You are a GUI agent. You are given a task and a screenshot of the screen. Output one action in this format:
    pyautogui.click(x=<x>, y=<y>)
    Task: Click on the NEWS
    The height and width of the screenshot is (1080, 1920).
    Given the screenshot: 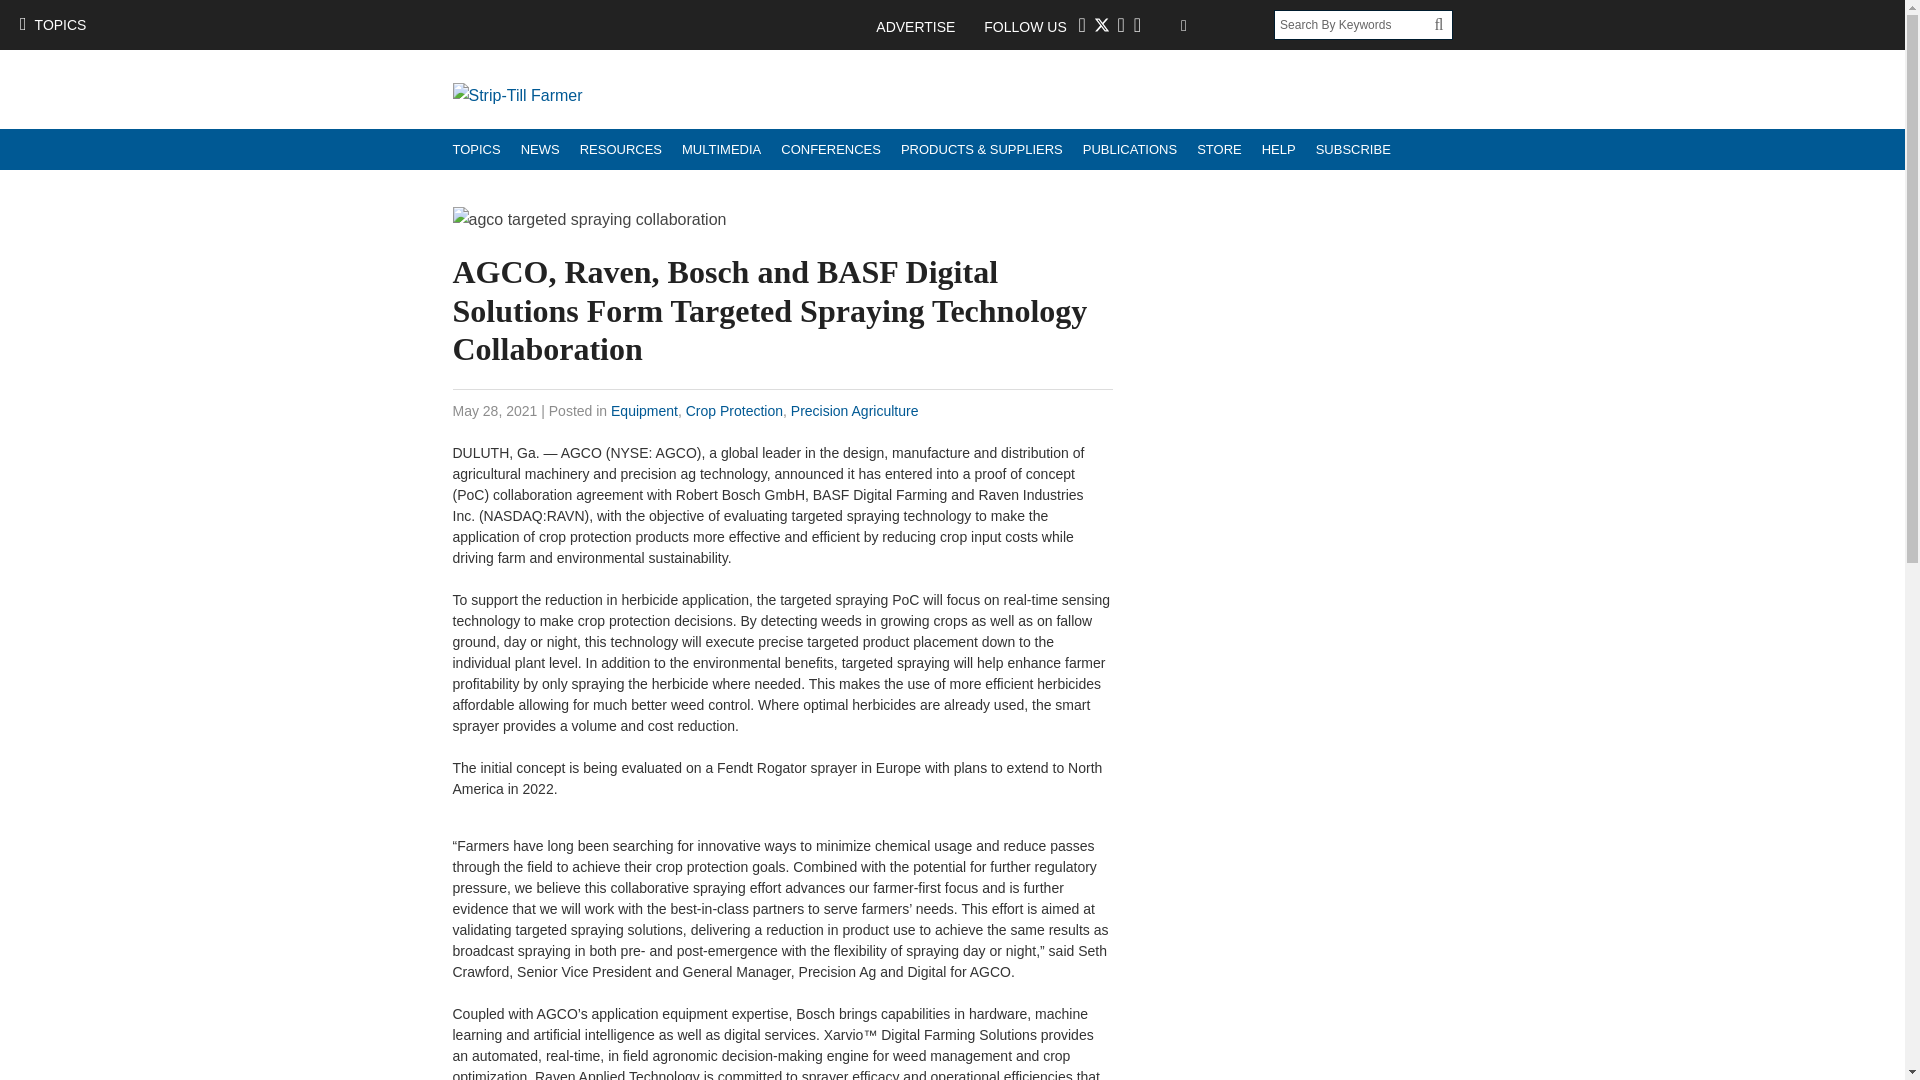 What is the action you would take?
    pyautogui.click(x=540, y=148)
    